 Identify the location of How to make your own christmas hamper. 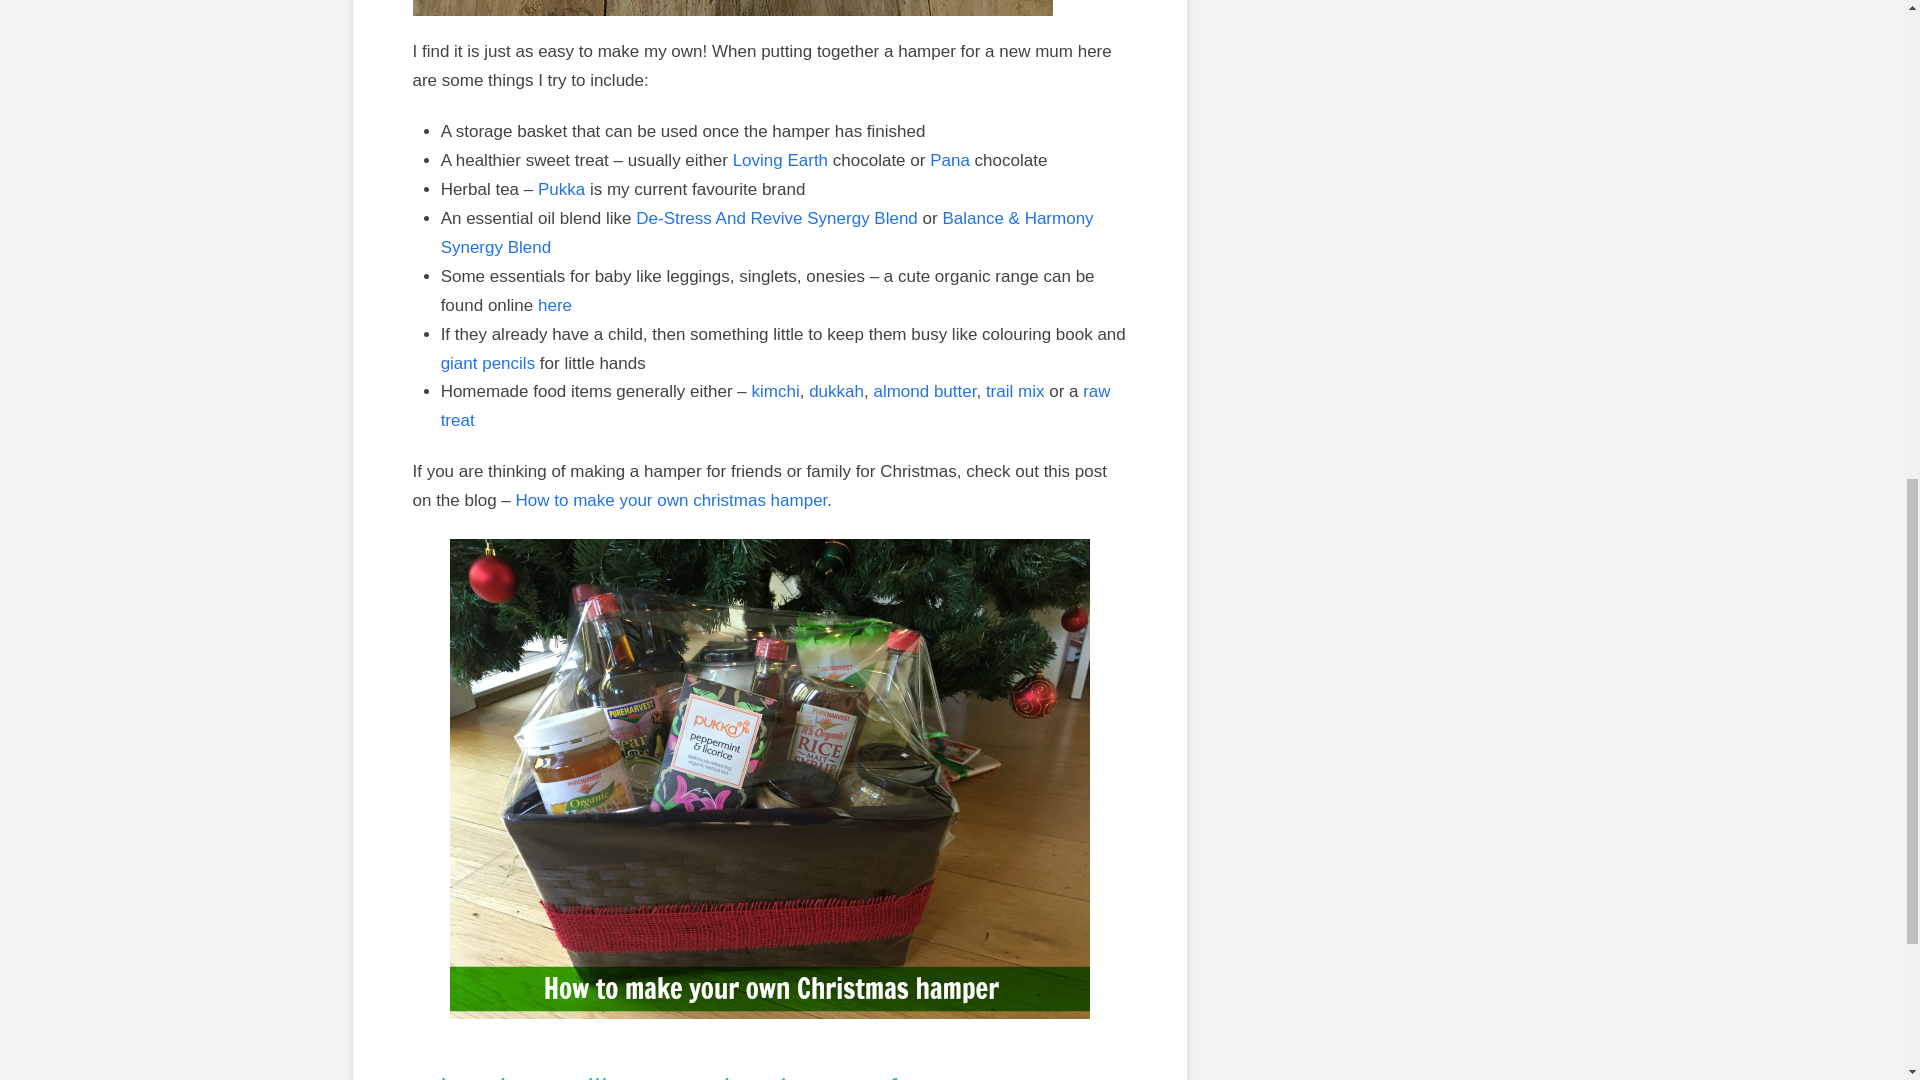
(672, 500).